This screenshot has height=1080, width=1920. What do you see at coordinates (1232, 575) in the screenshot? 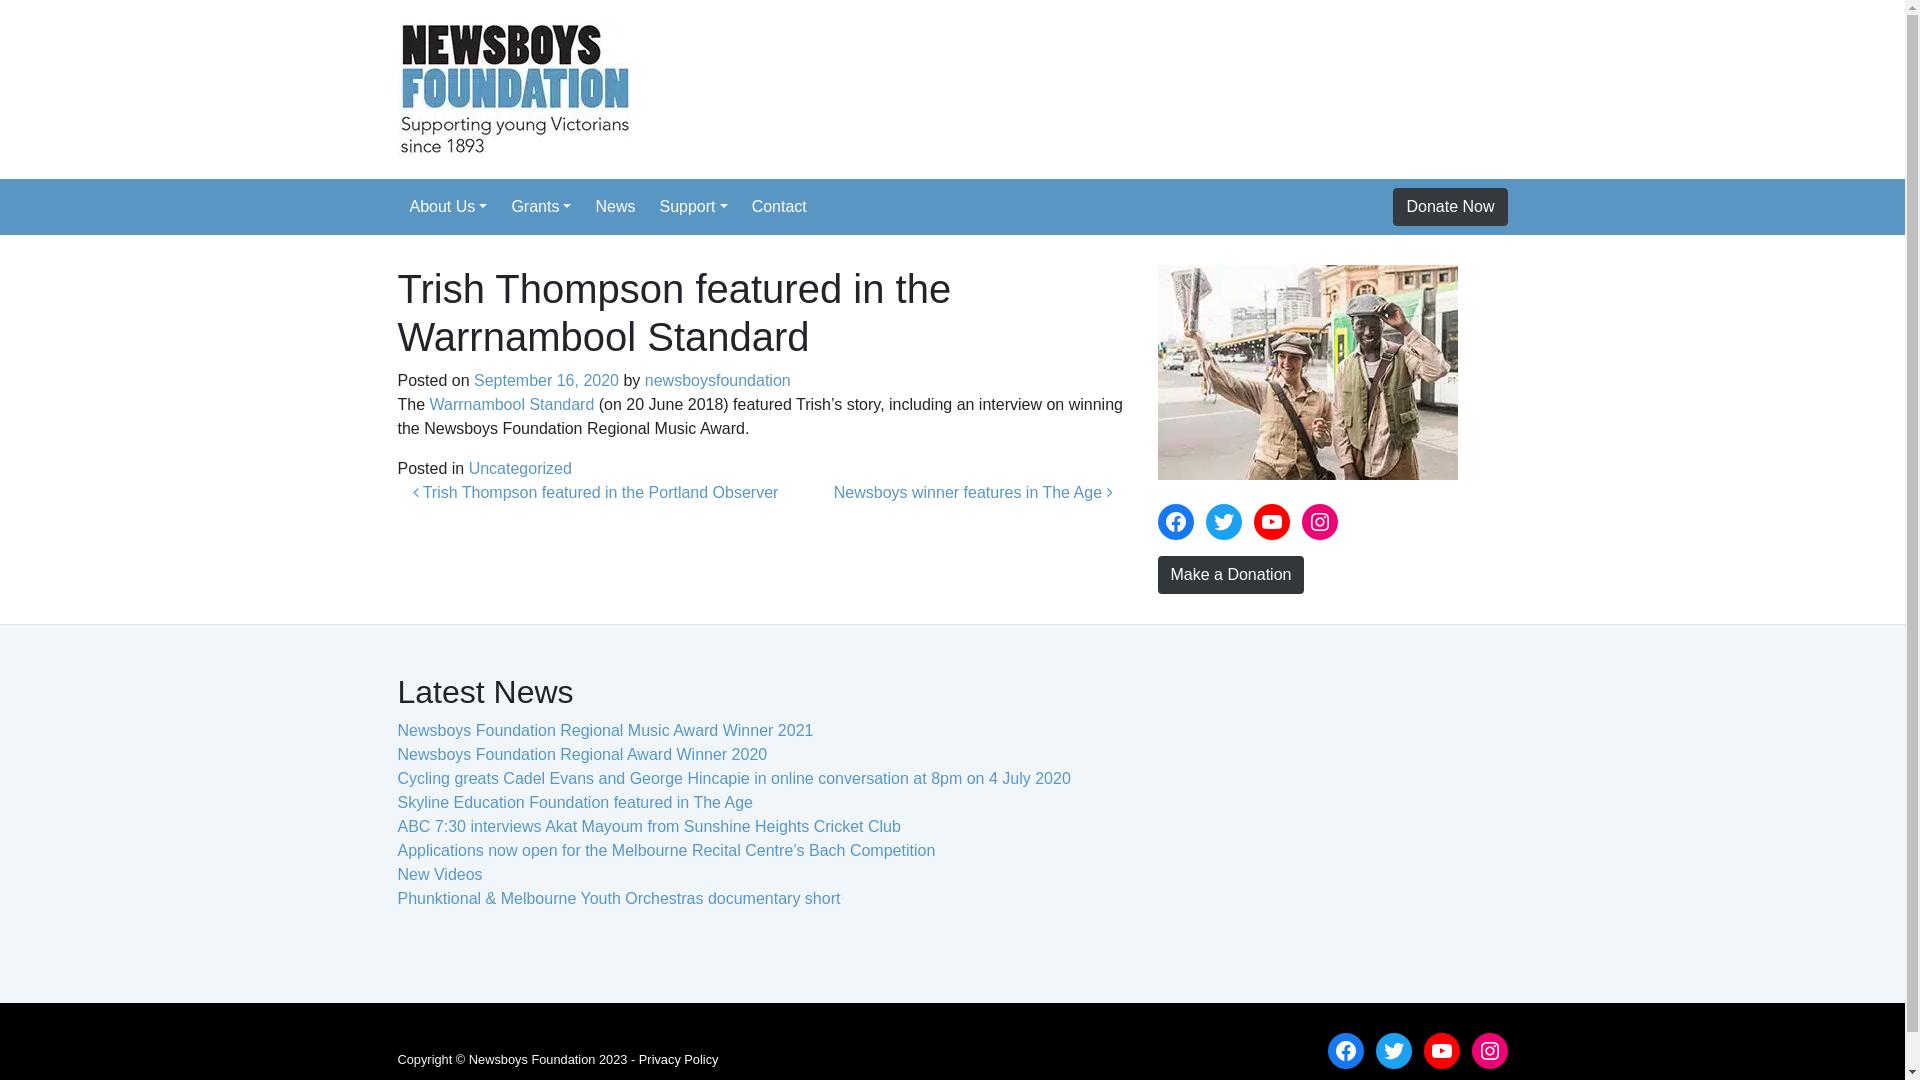
I see `Make a Donation` at bounding box center [1232, 575].